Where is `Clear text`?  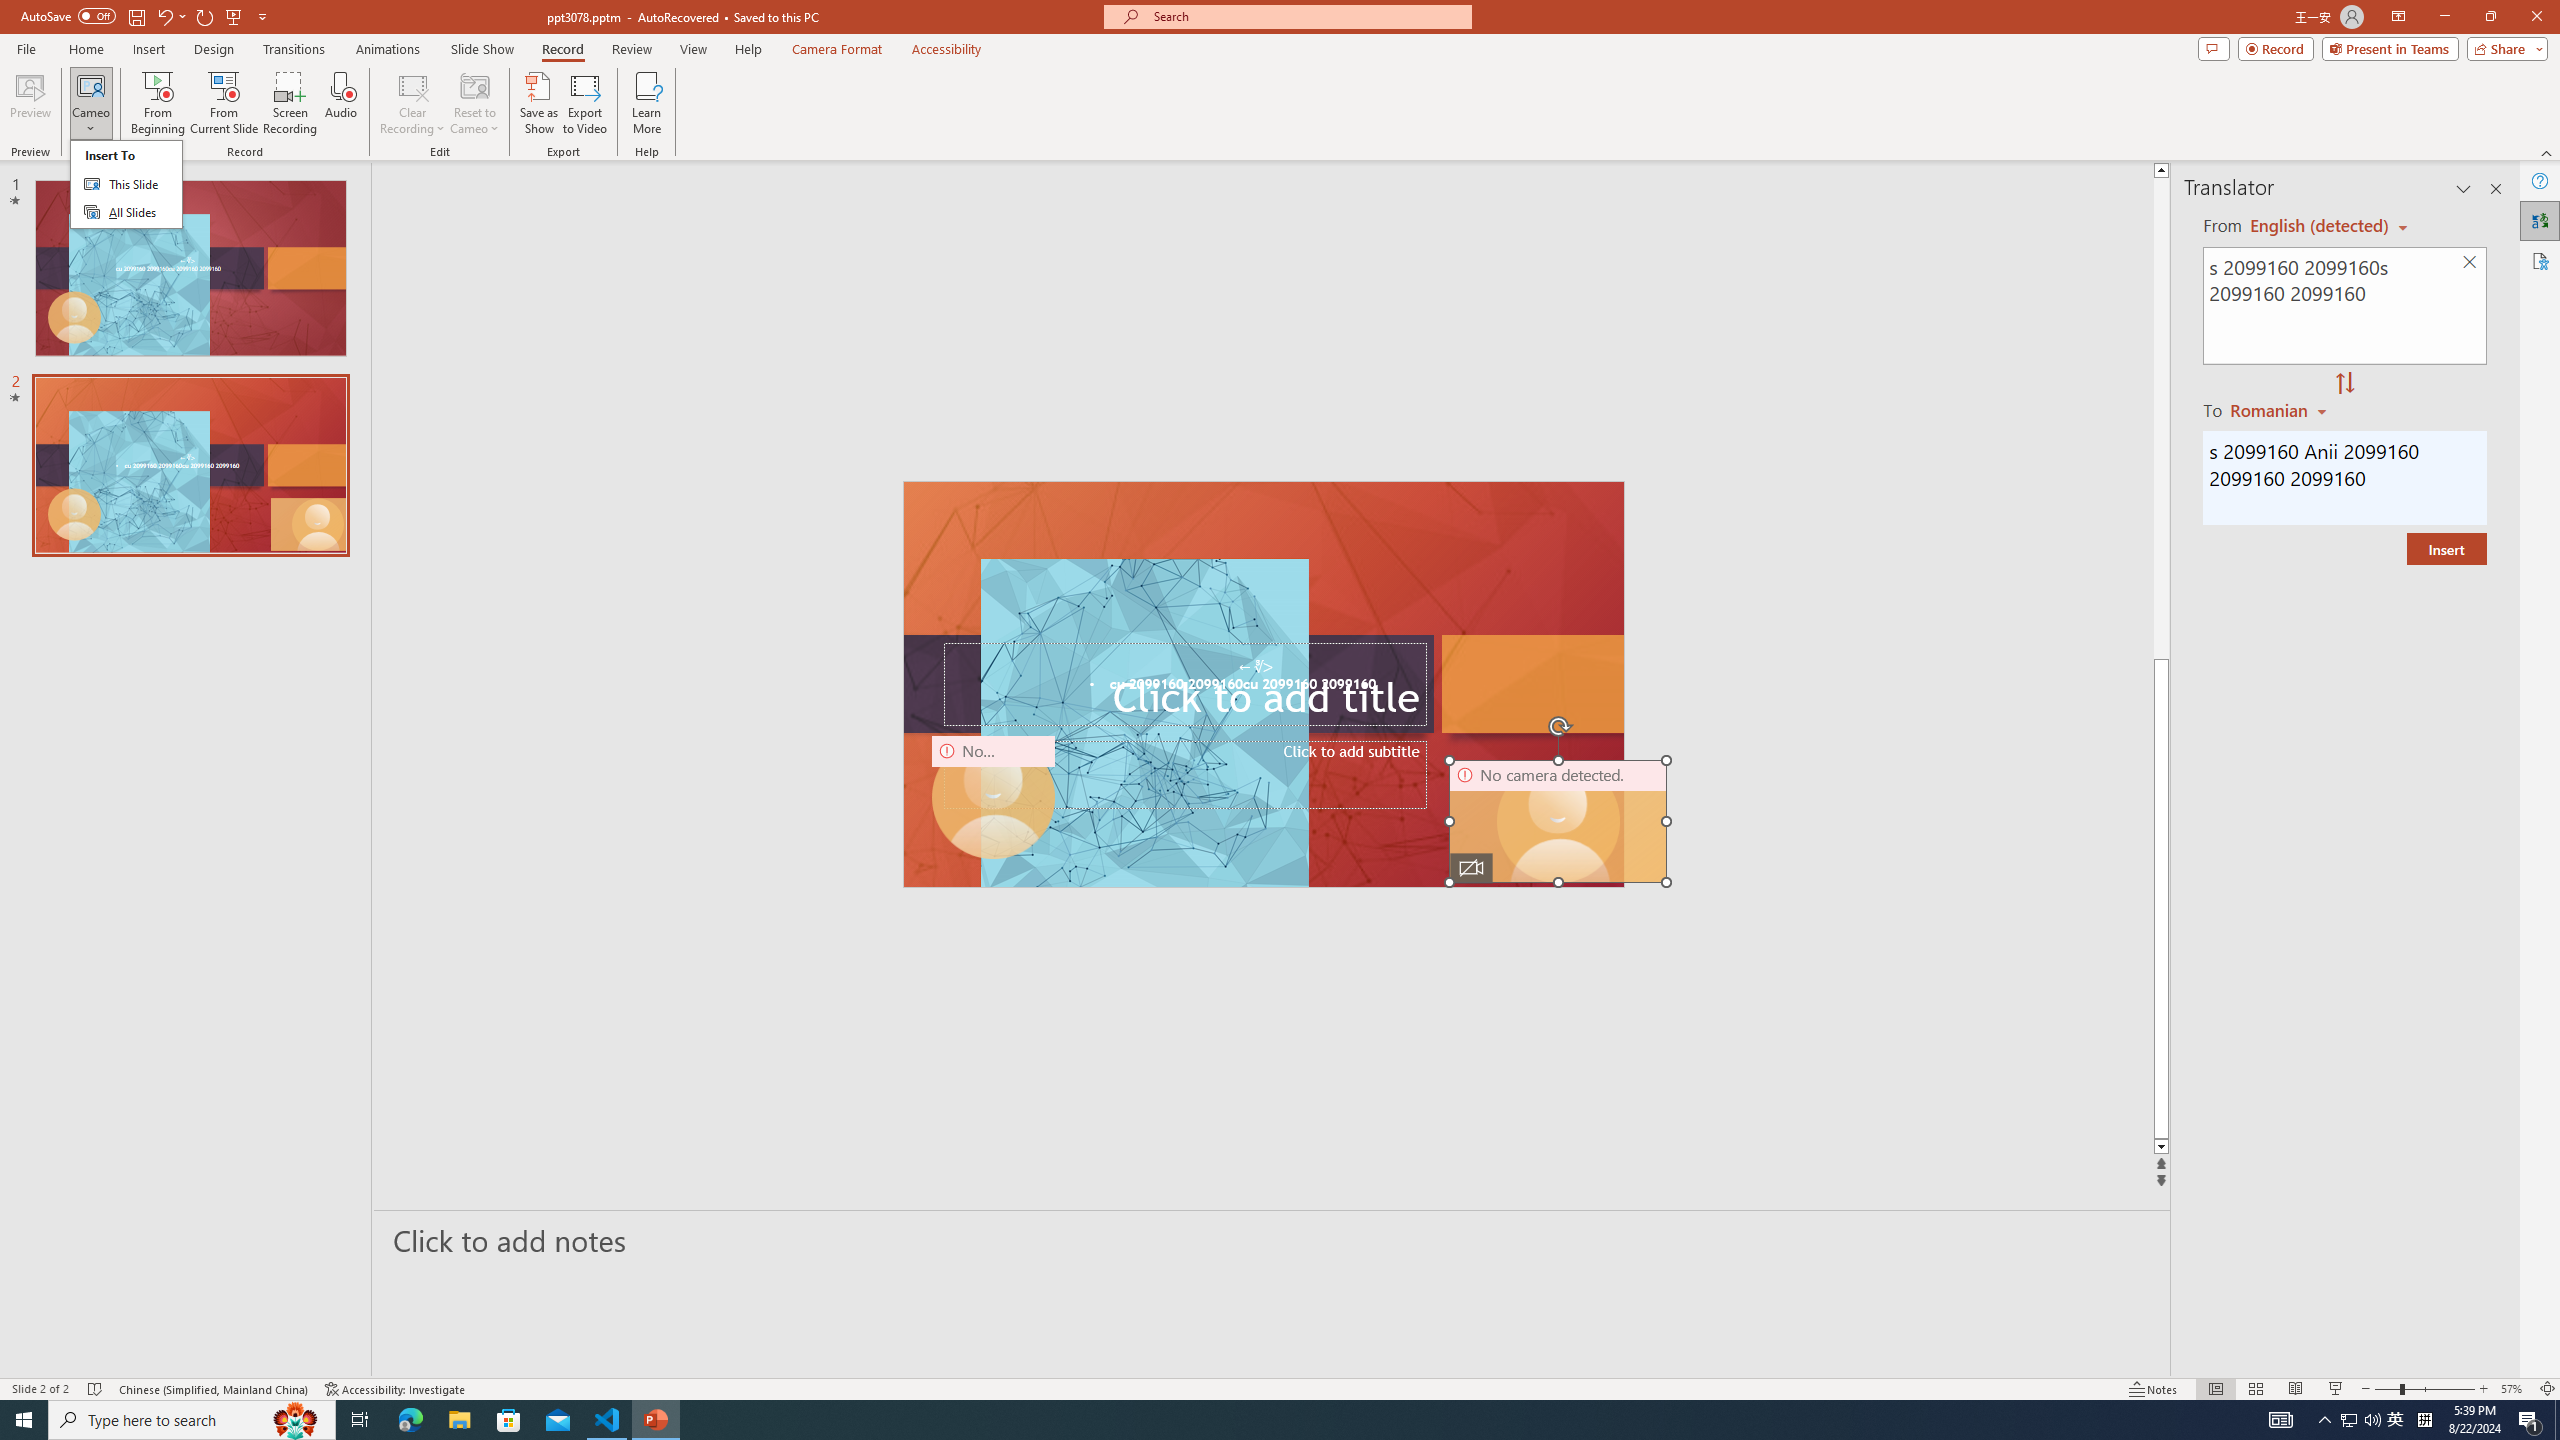
Clear text is located at coordinates (2470, 263).